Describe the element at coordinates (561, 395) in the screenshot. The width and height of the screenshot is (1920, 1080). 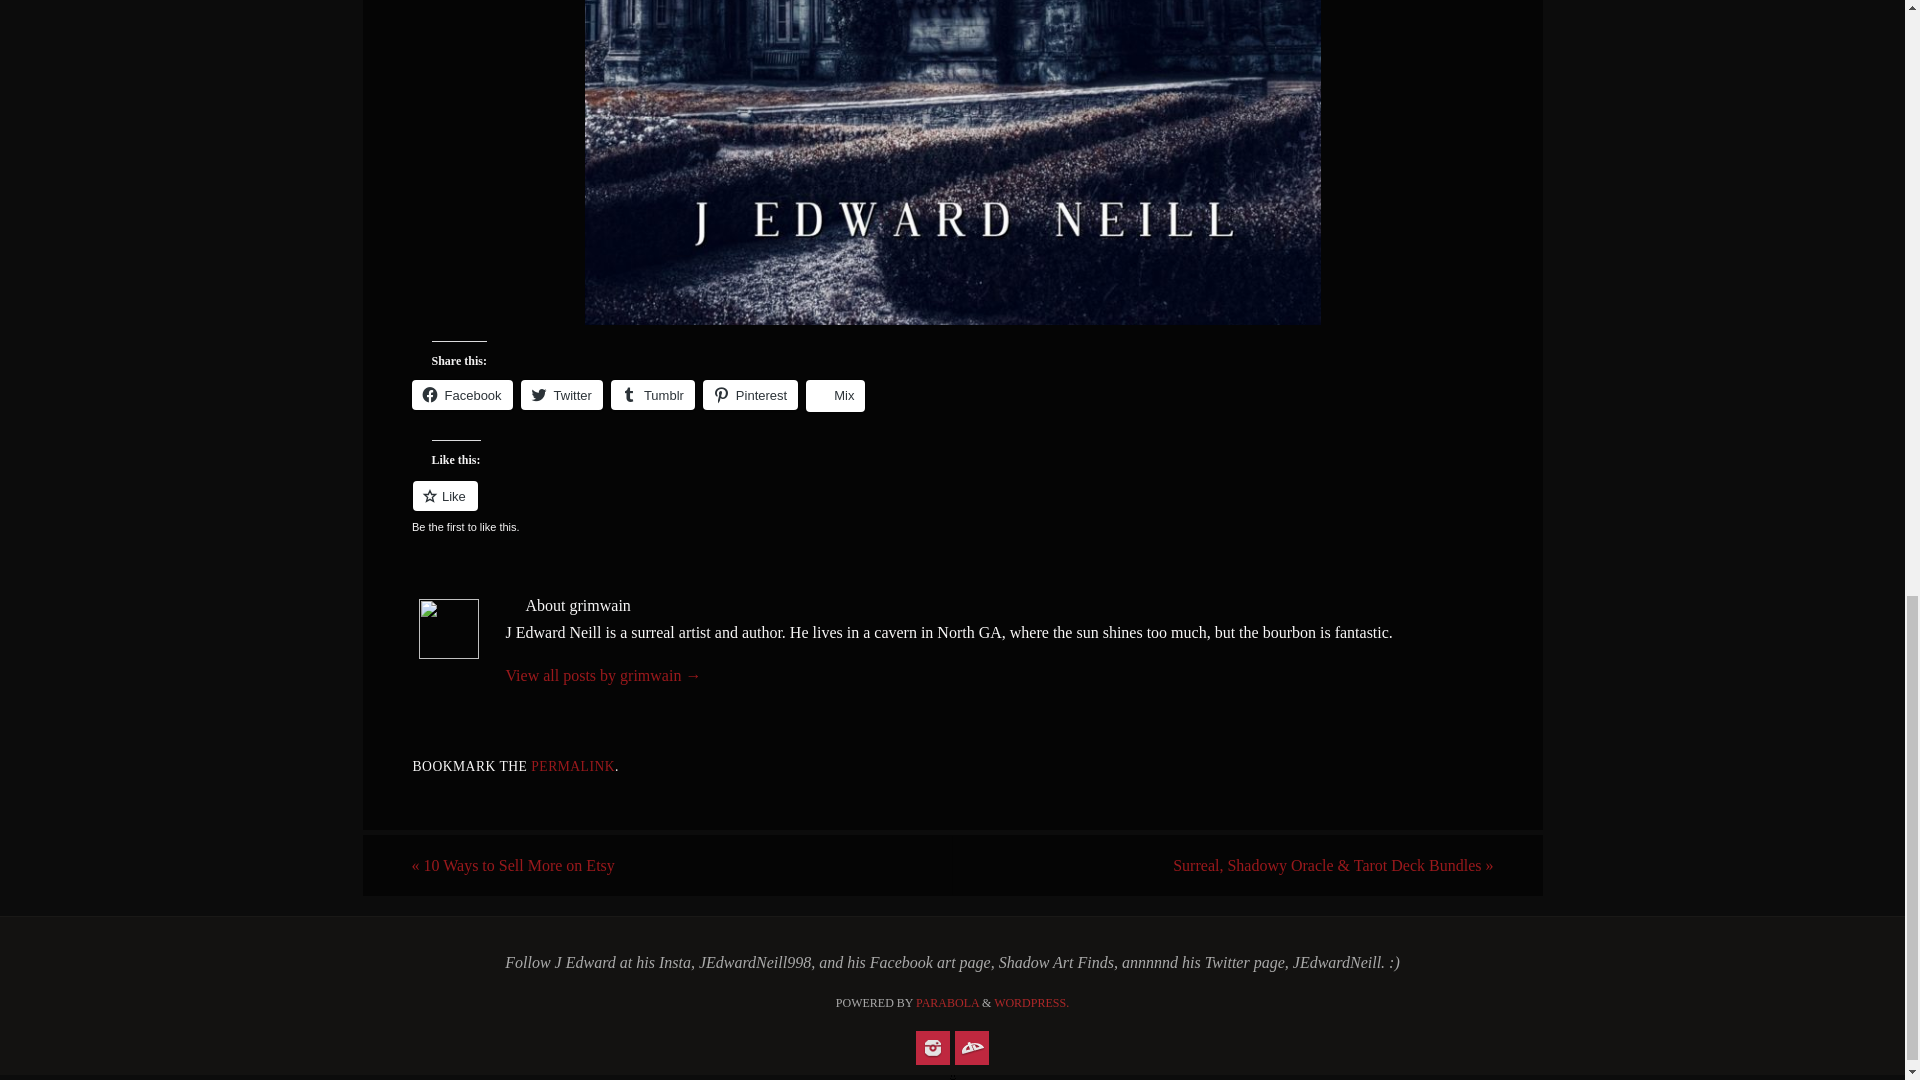
I see `Twitter` at that location.